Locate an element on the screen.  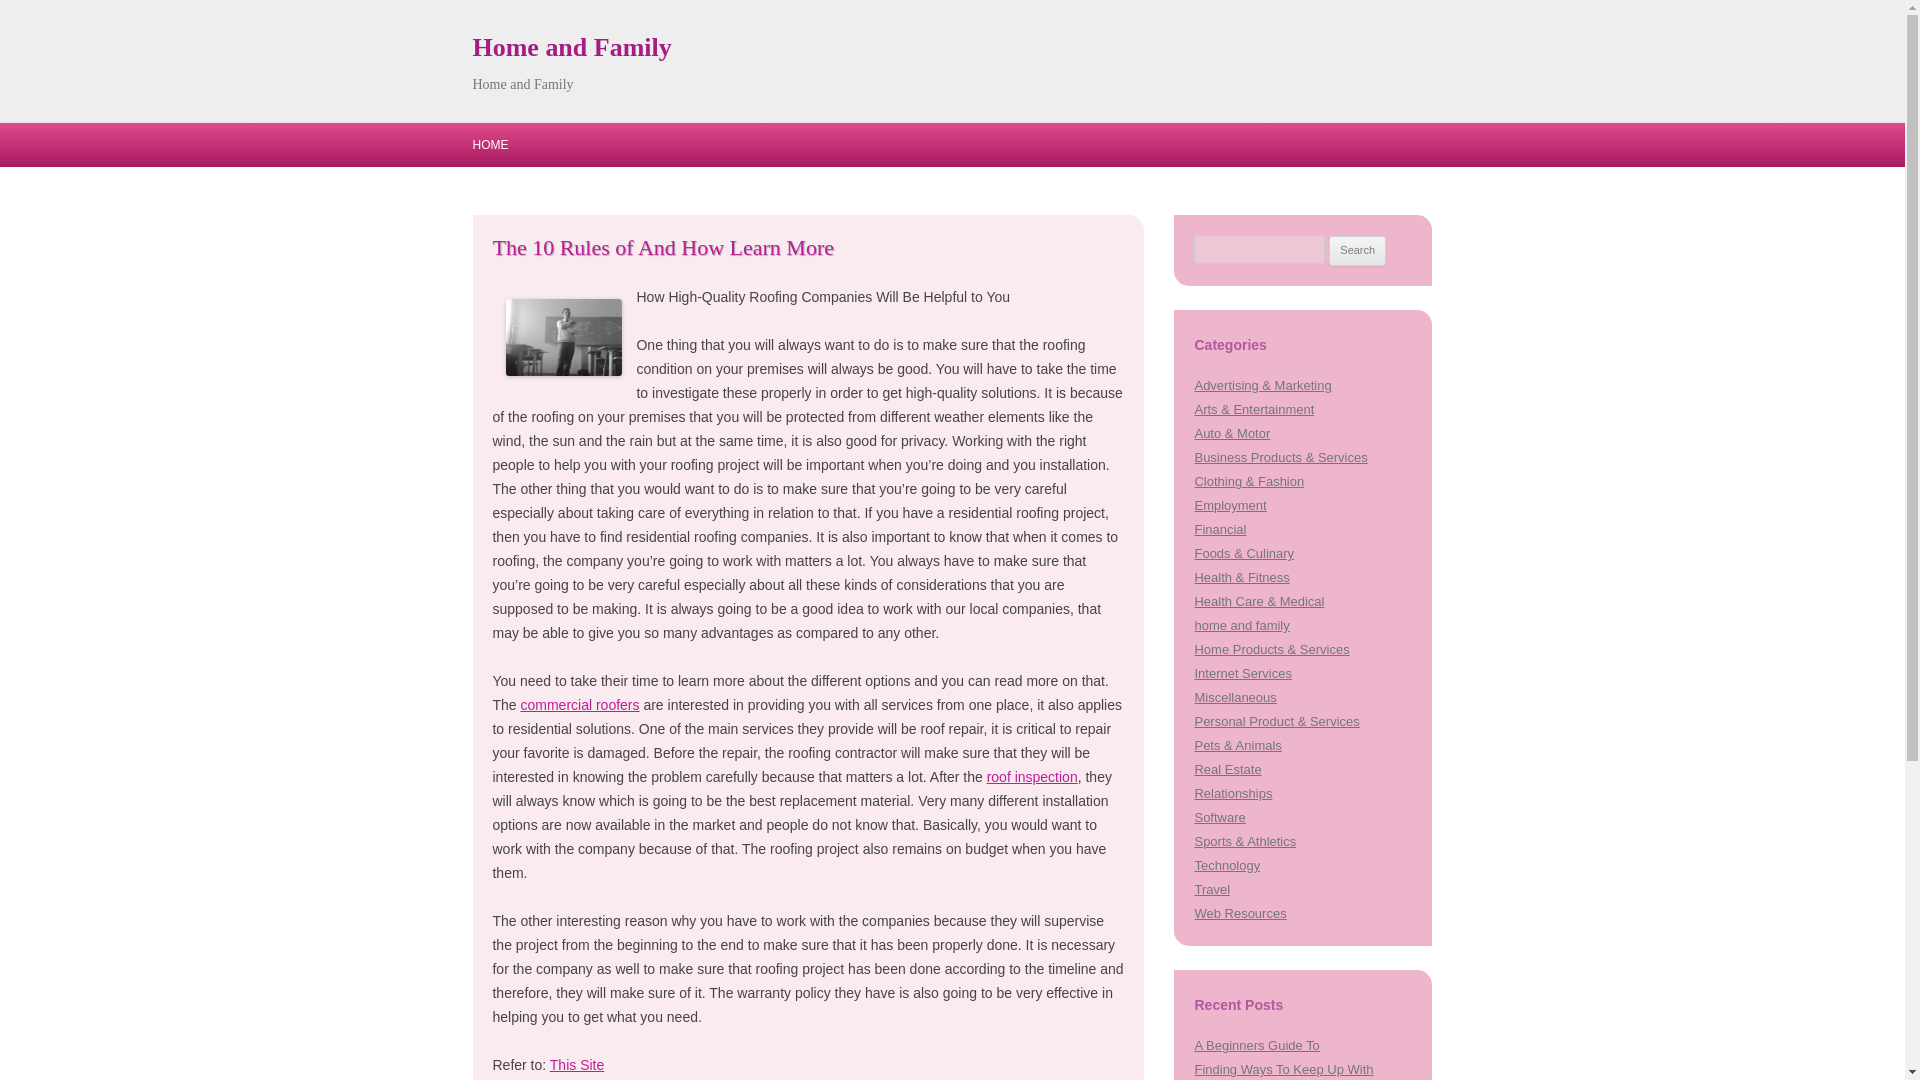
Software is located at coordinates (1219, 818).